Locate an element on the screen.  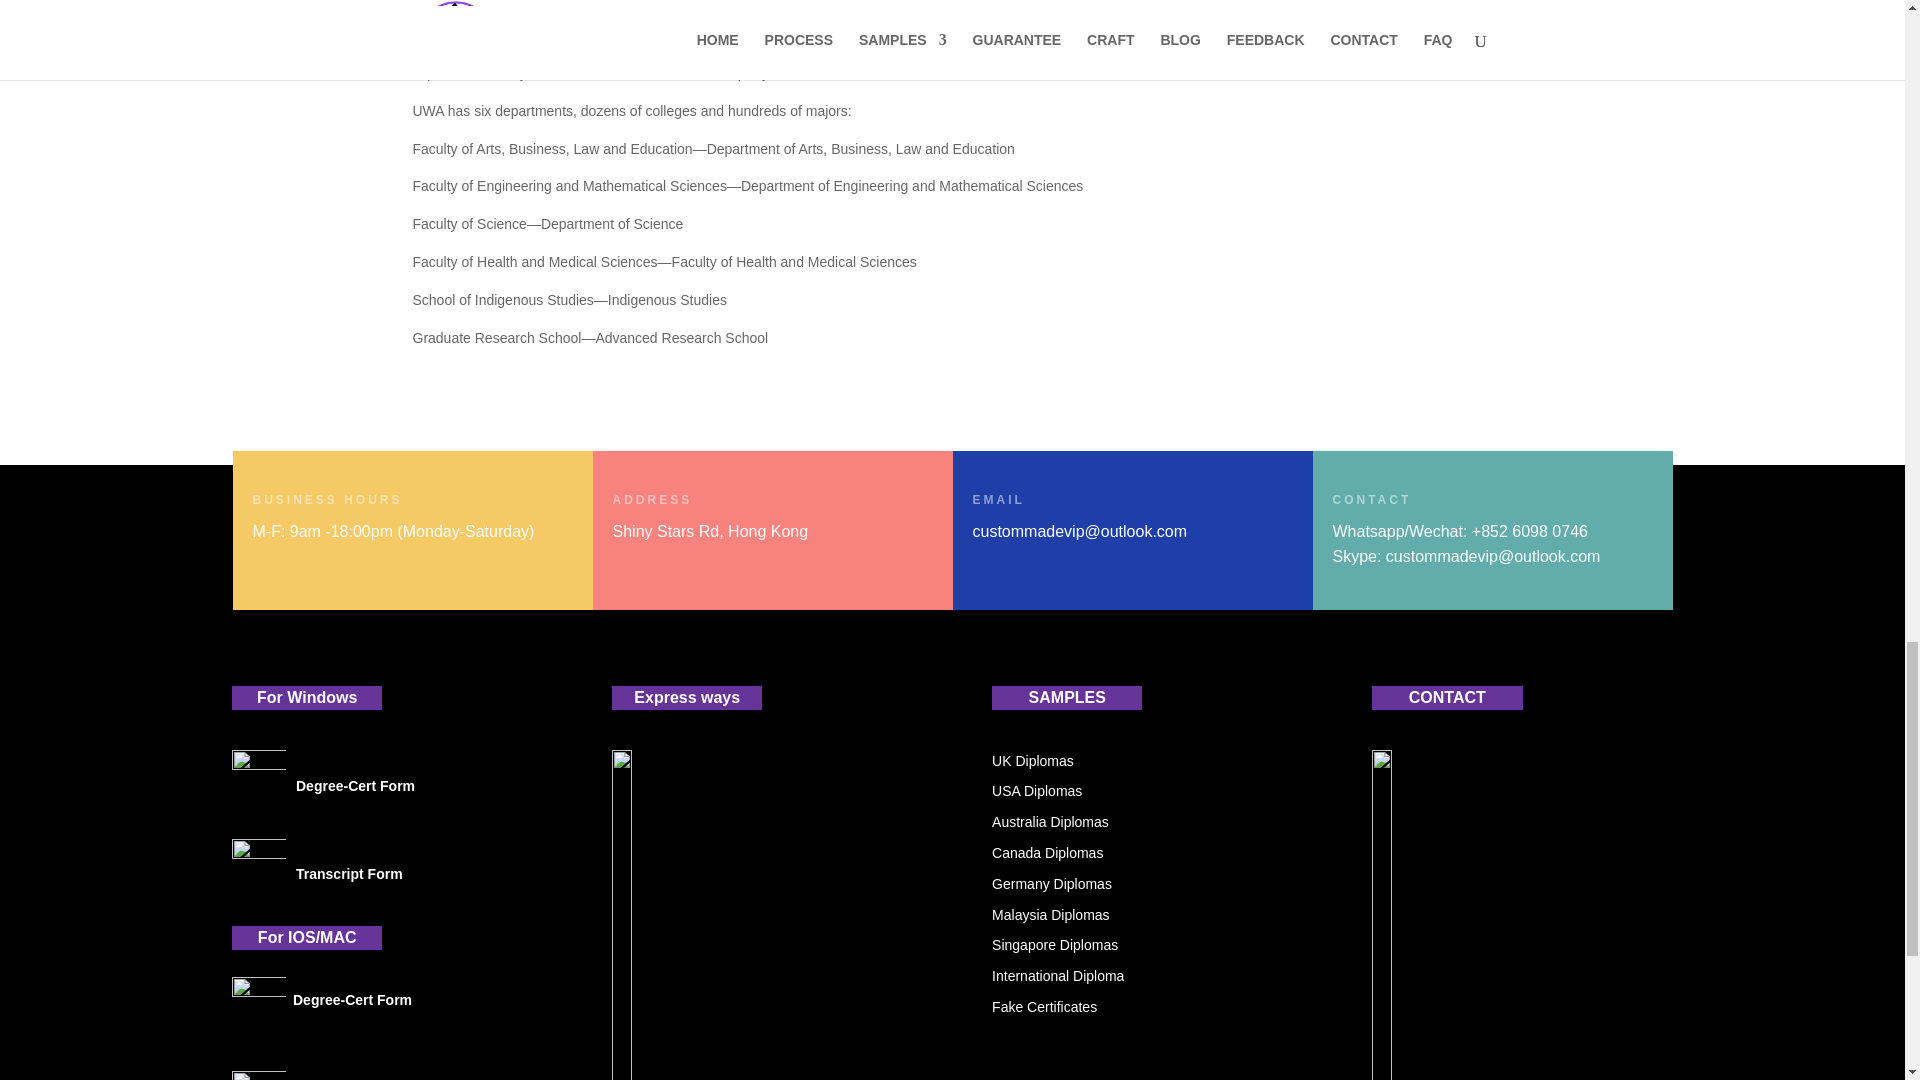
111 is located at coordinates (259, 1076).